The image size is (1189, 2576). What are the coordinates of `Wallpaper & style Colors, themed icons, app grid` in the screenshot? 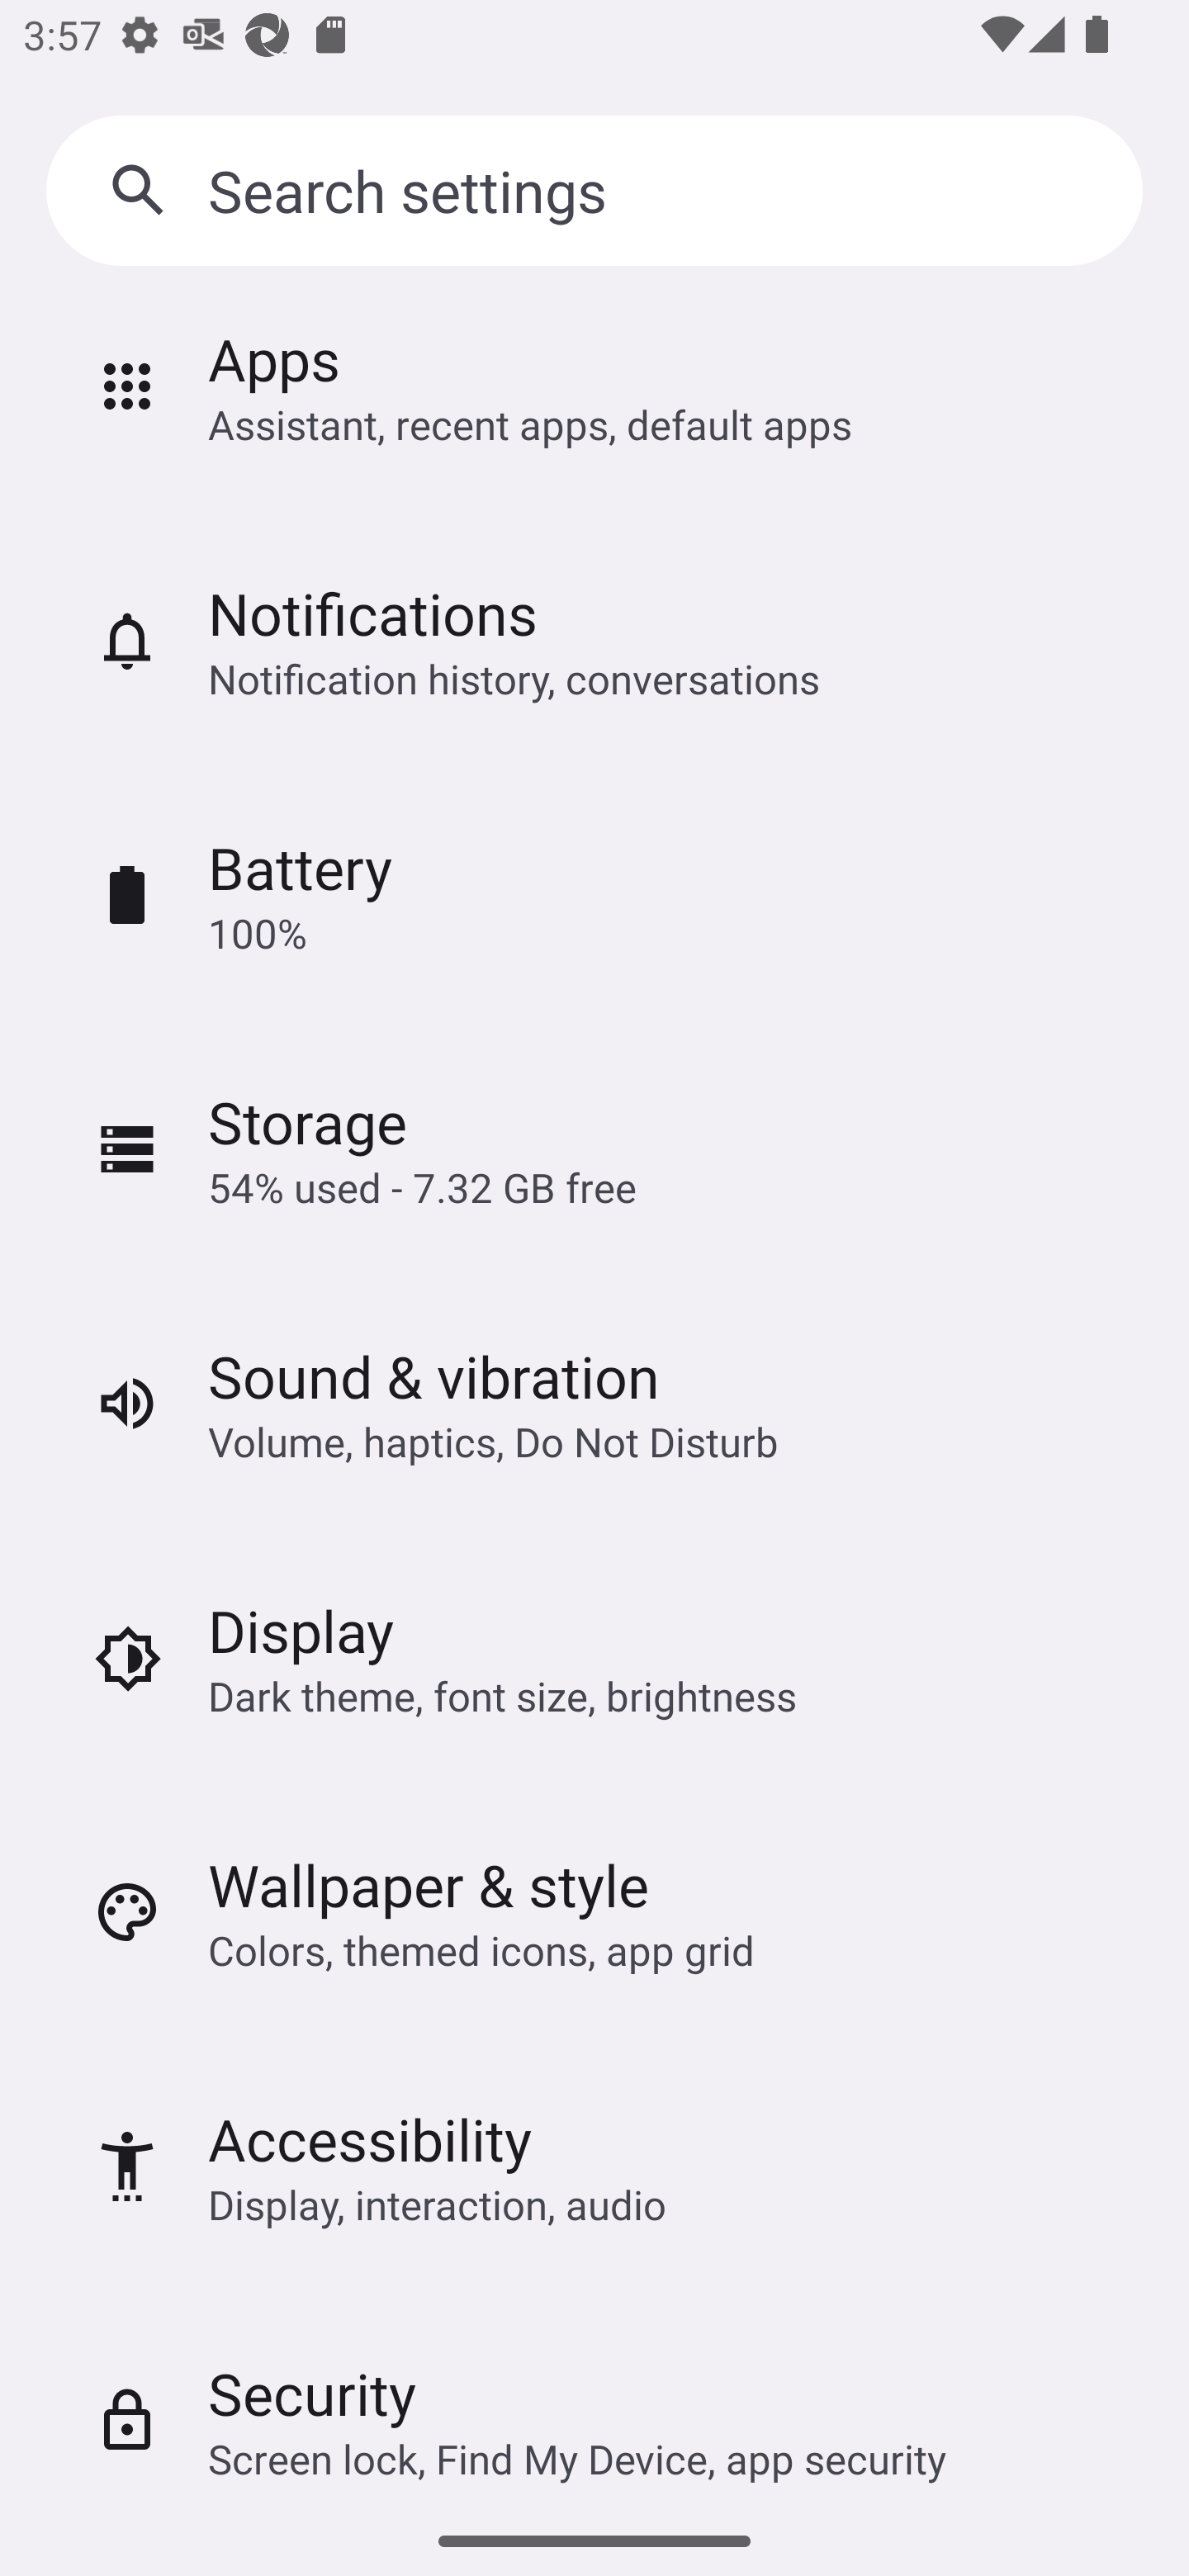 It's located at (594, 1912).